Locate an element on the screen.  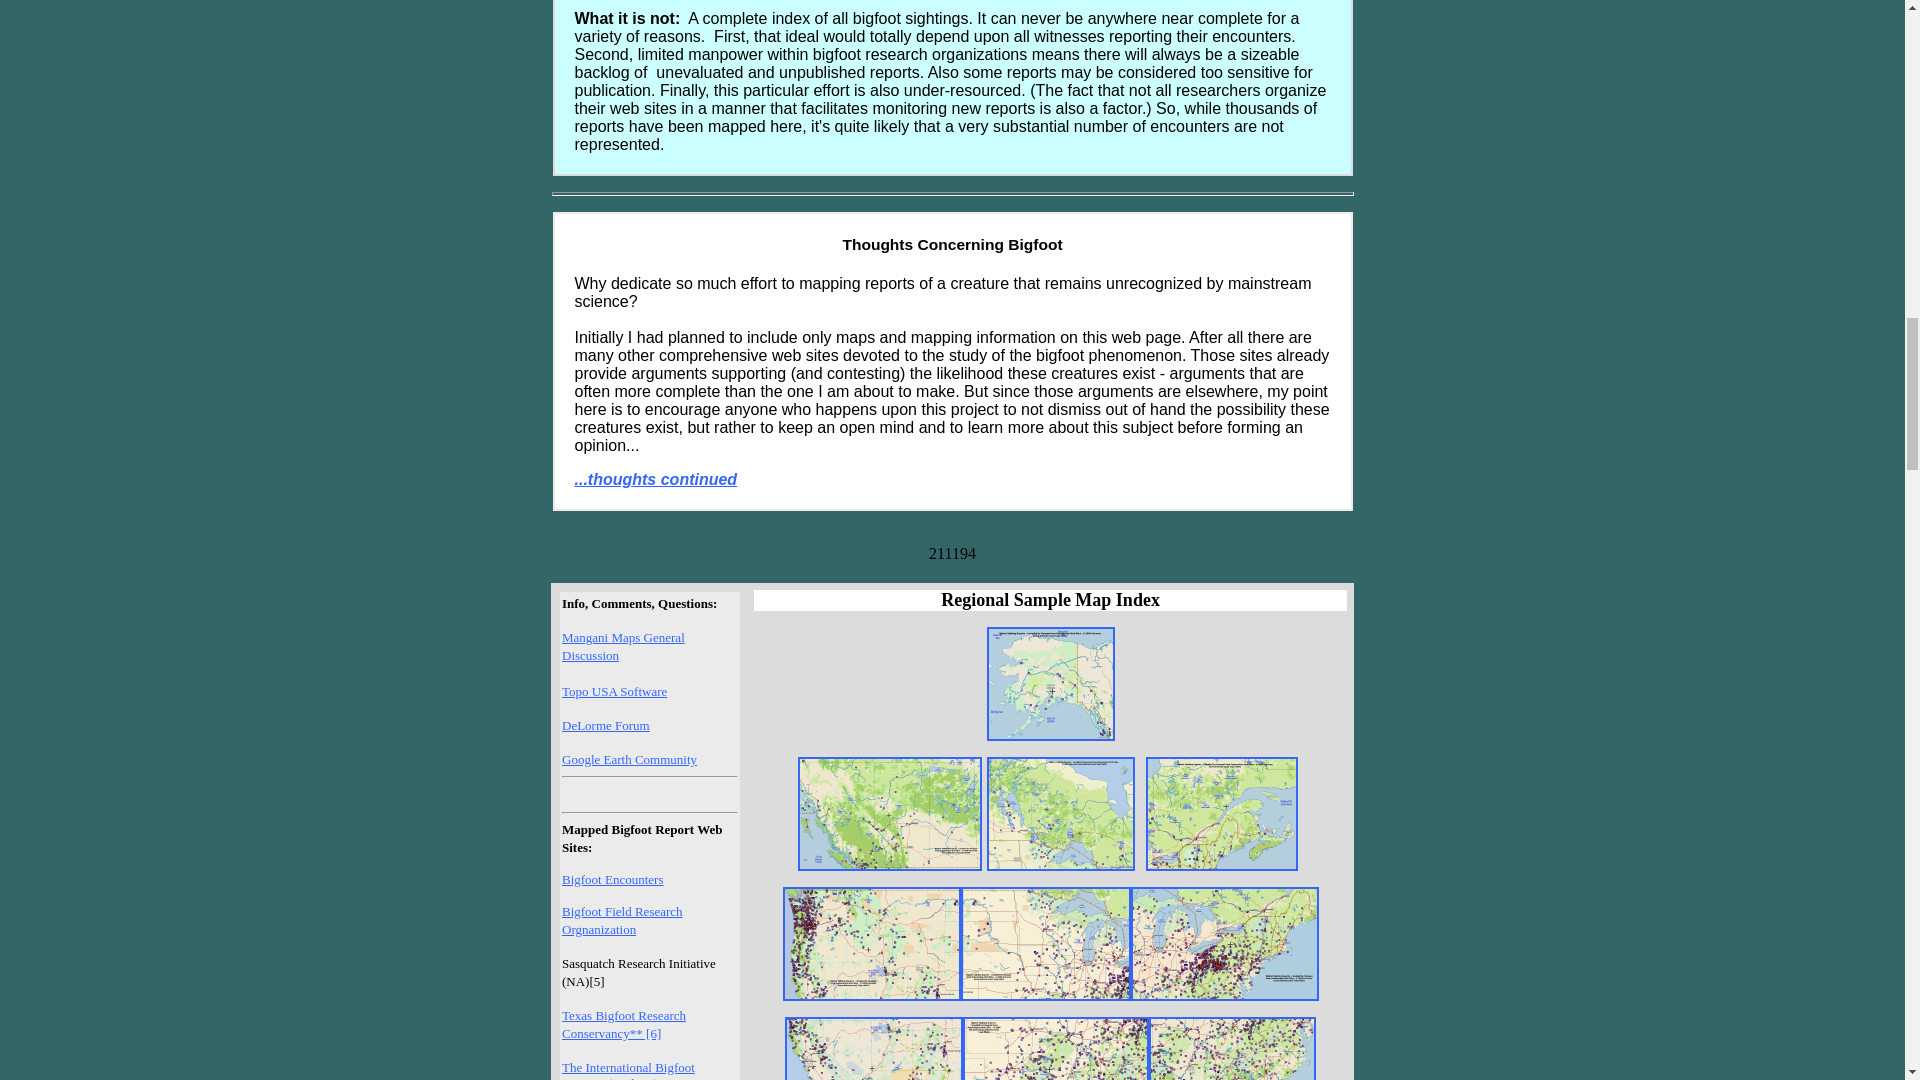
DeLorme Forum is located at coordinates (606, 724).